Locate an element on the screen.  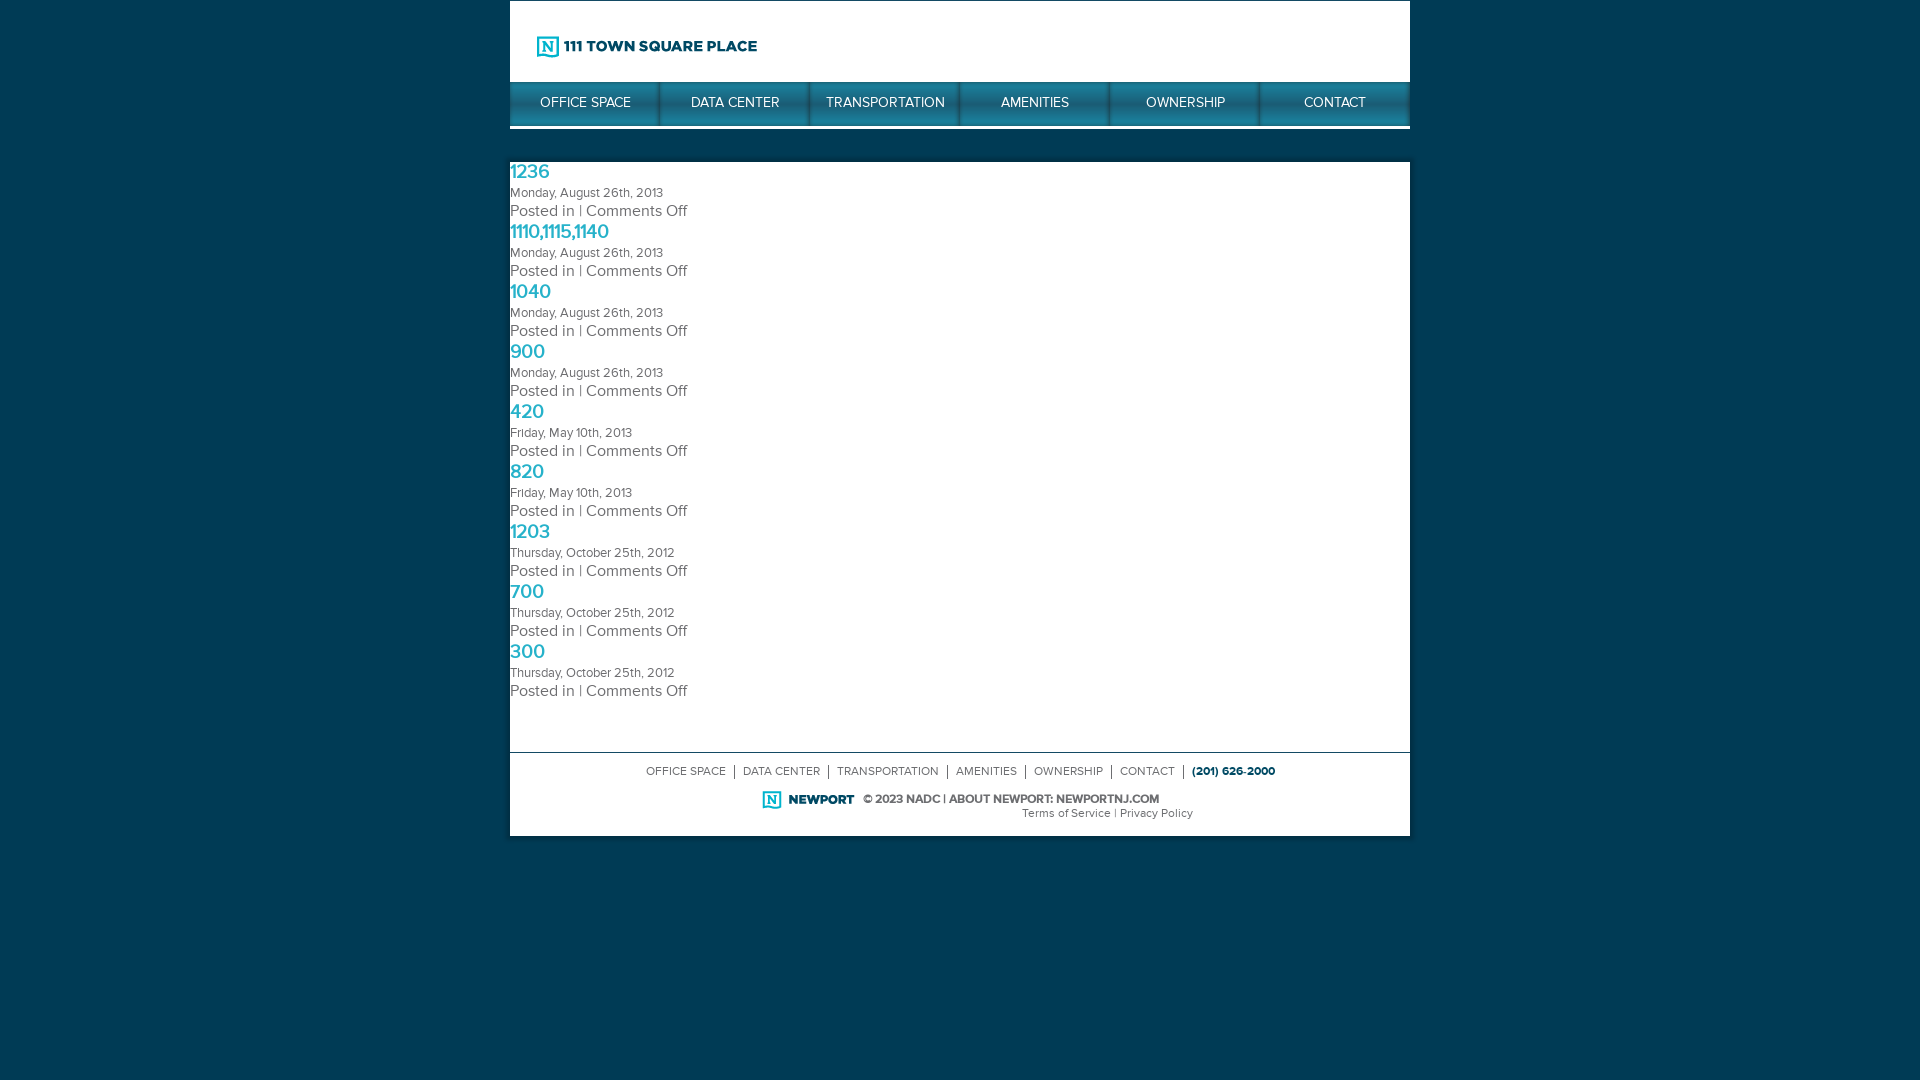
1040 is located at coordinates (530, 292).